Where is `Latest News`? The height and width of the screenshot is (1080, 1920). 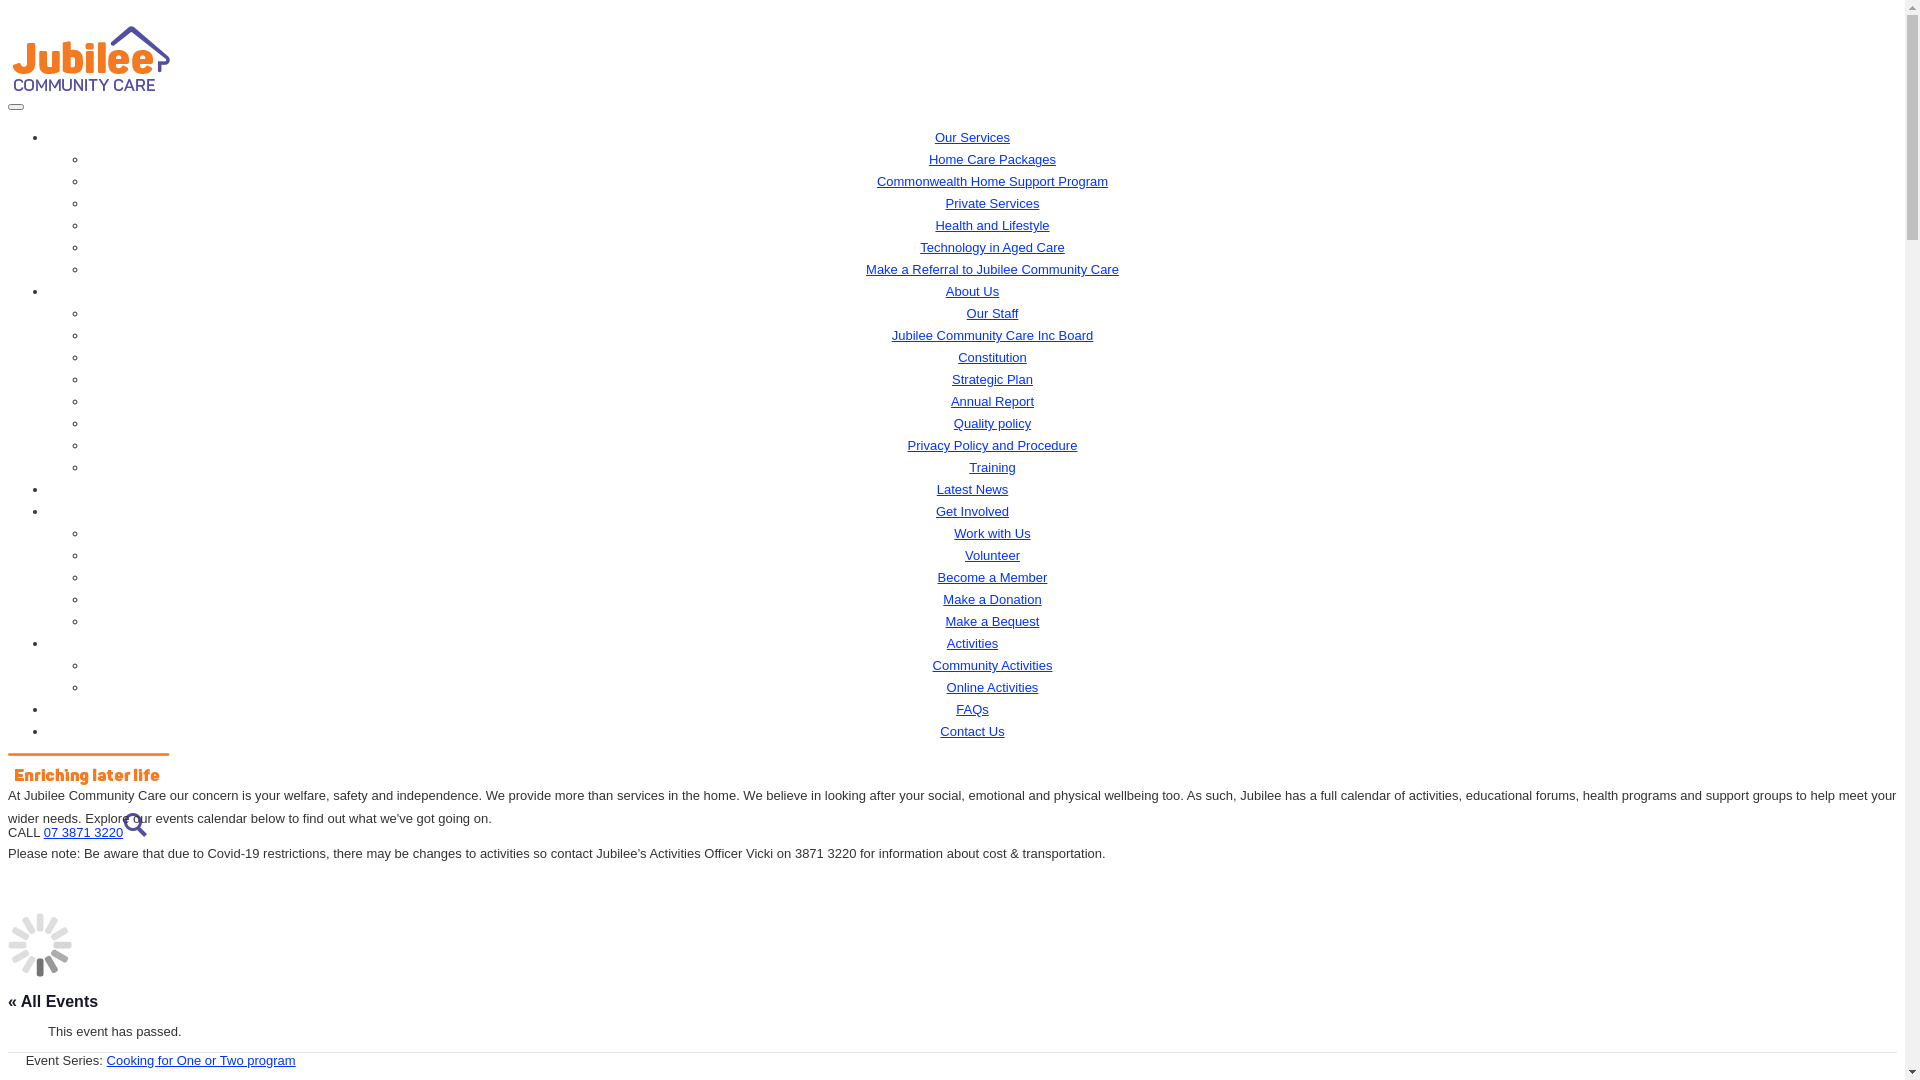 Latest News is located at coordinates (973, 490).